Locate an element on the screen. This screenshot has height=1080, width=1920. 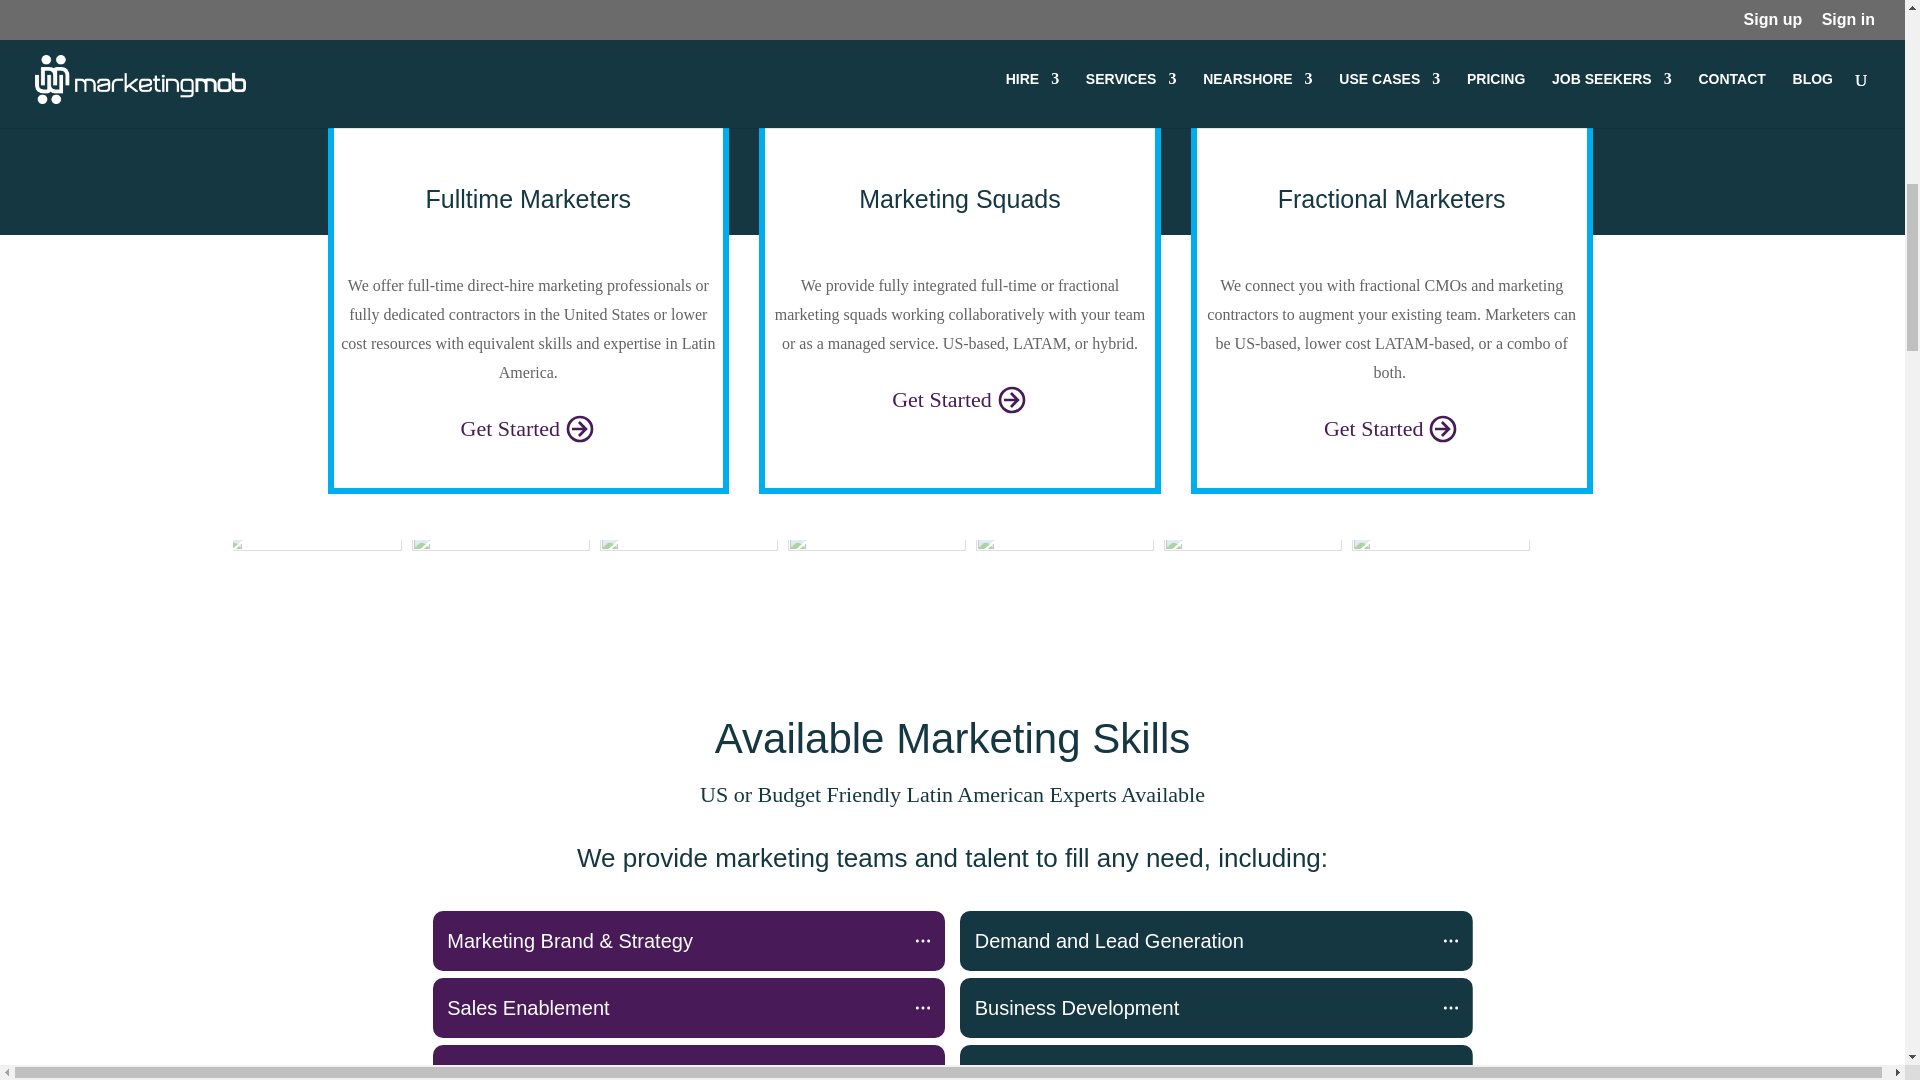
Nearshore Marketing is located at coordinates (528, 128).